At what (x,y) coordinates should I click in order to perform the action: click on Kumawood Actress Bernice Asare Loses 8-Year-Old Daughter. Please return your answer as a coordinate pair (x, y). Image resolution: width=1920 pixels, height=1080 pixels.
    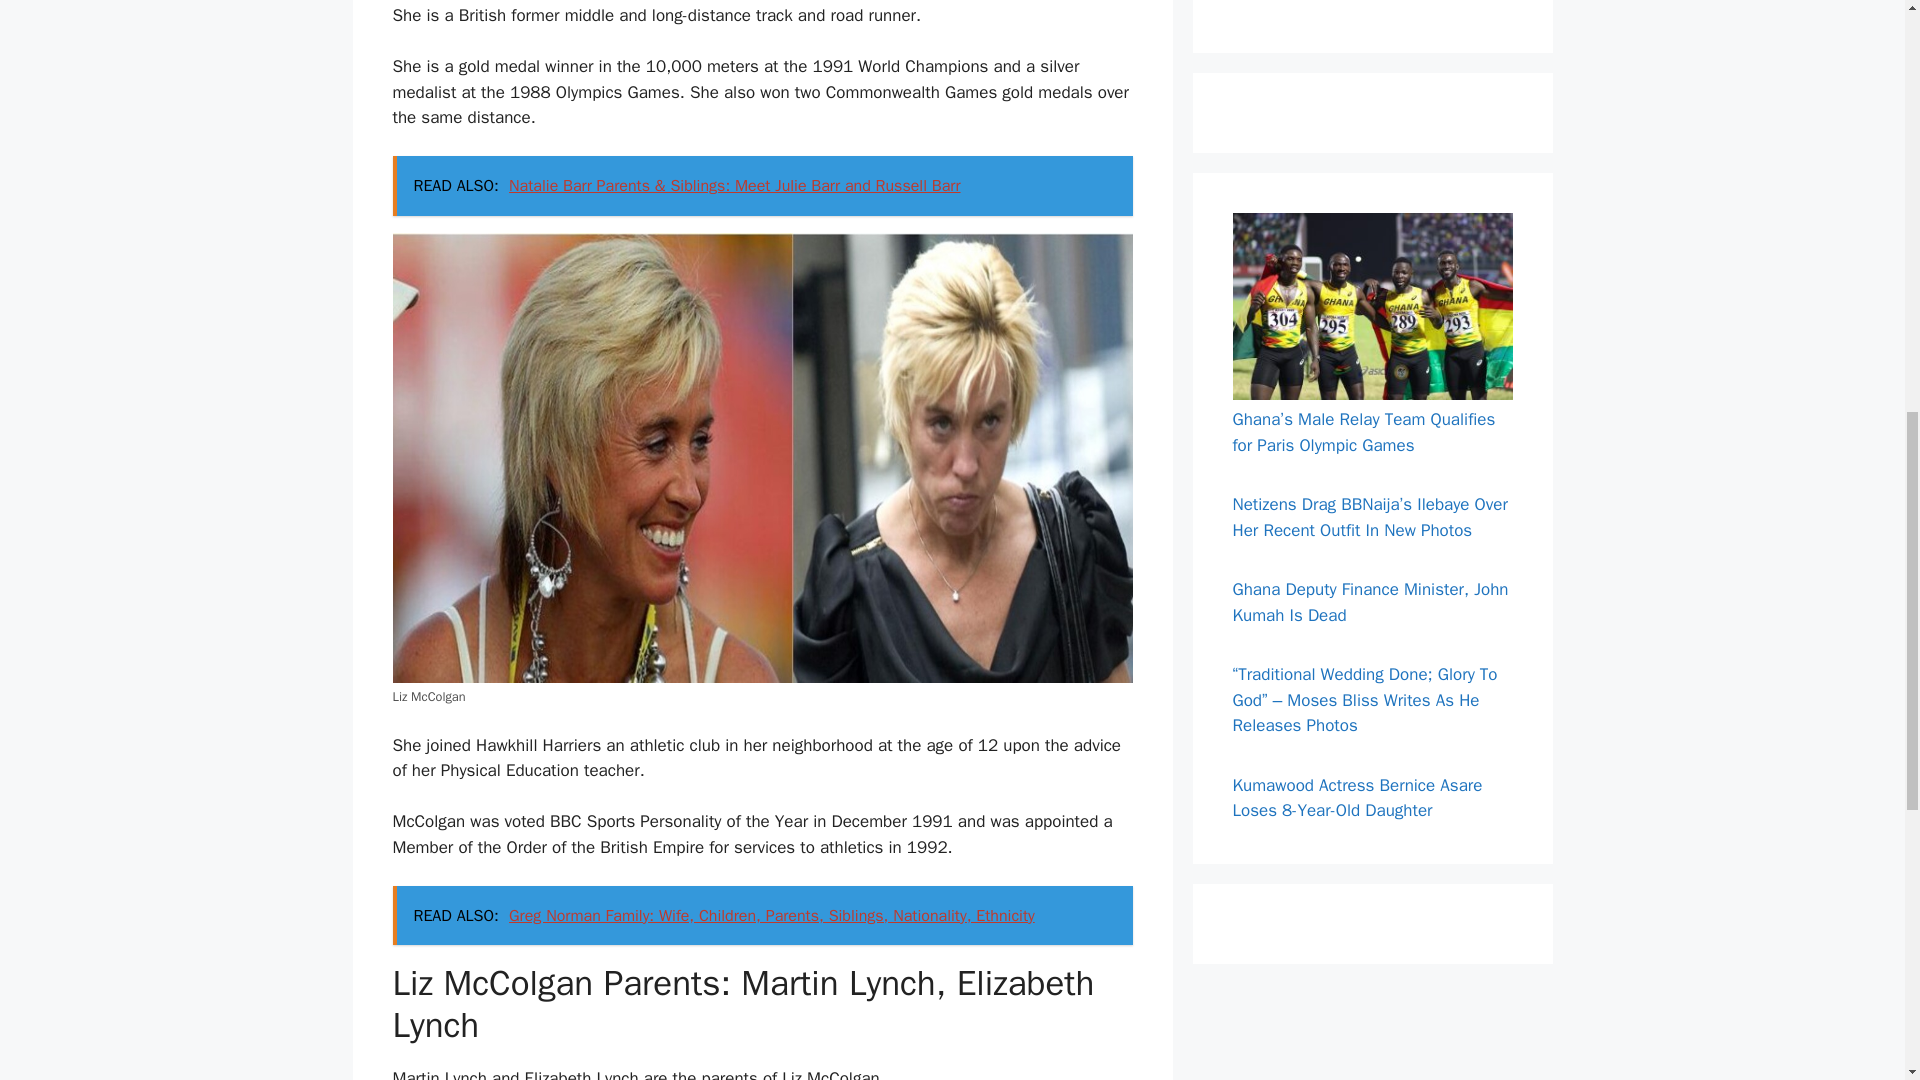
    Looking at the image, I should click on (1357, 798).